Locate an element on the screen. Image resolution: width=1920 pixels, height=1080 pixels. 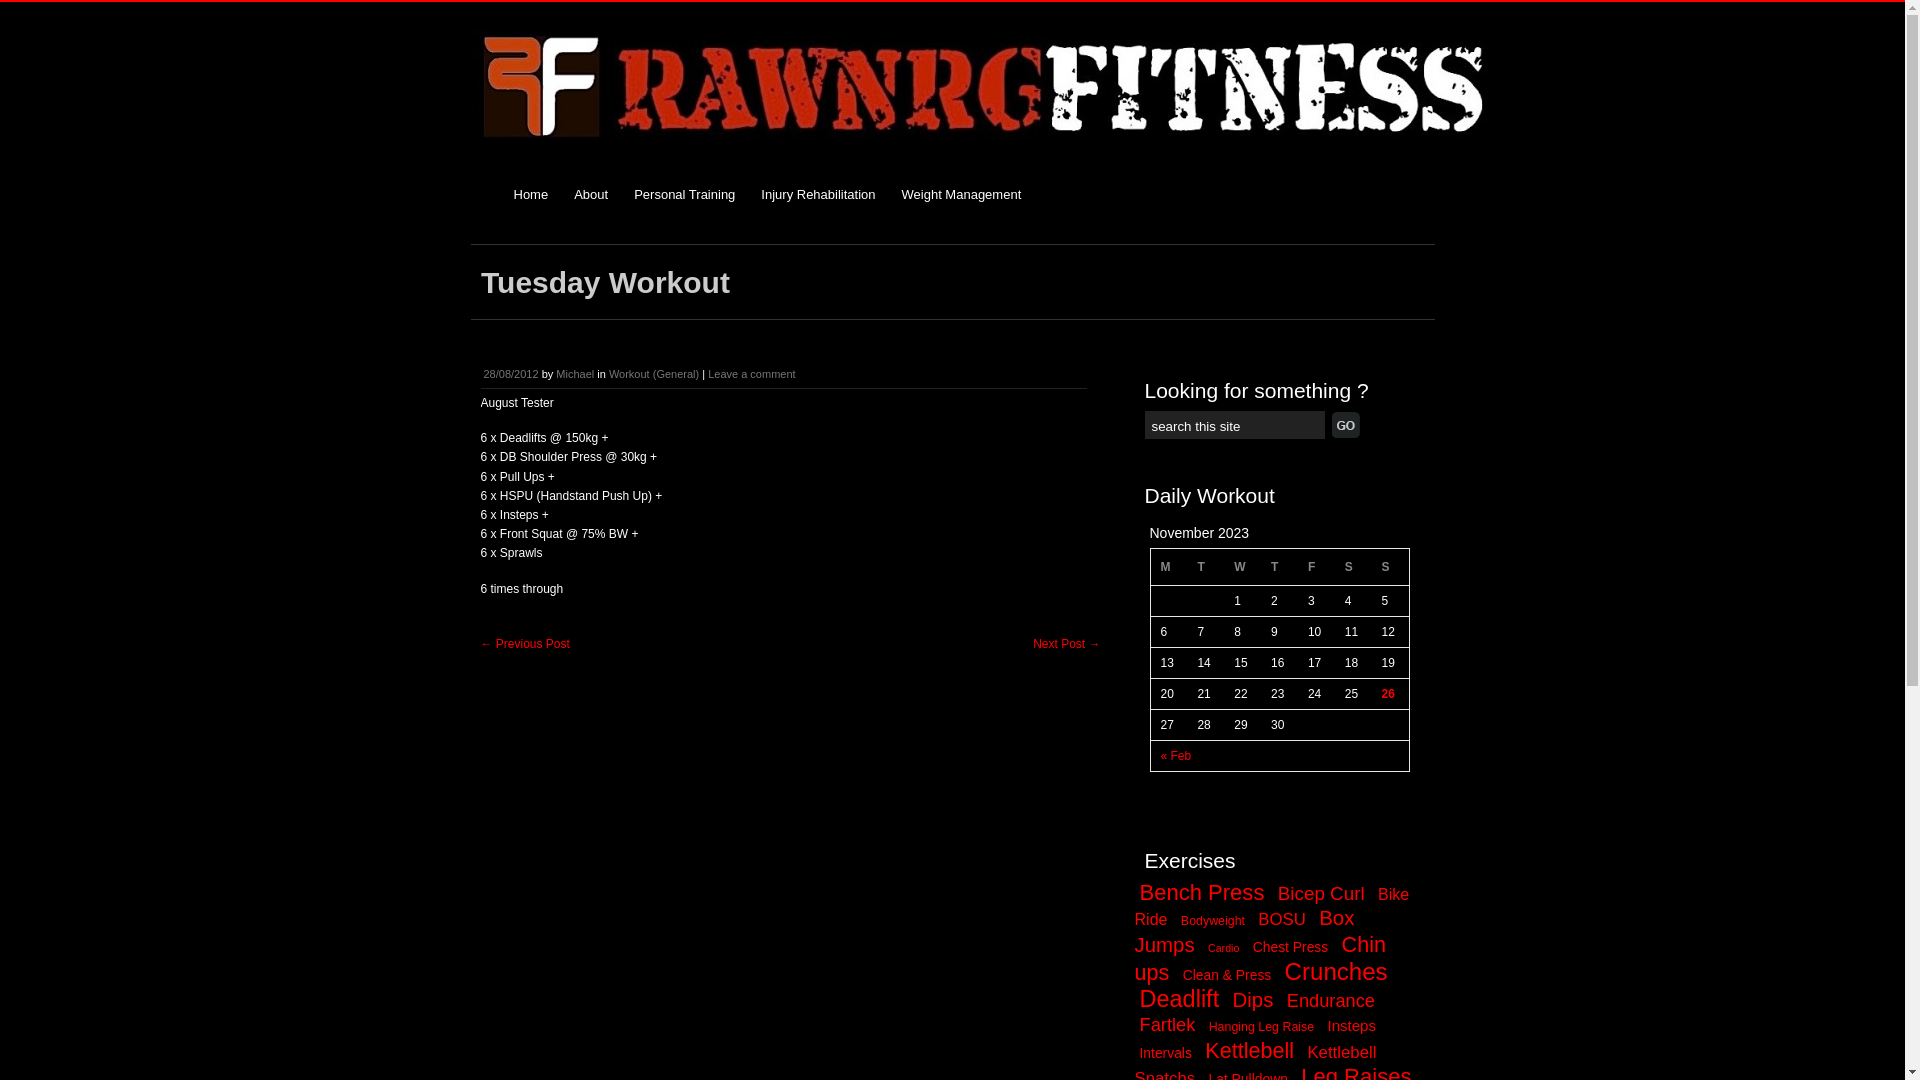
Intervals is located at coordinates (1166, 1053).